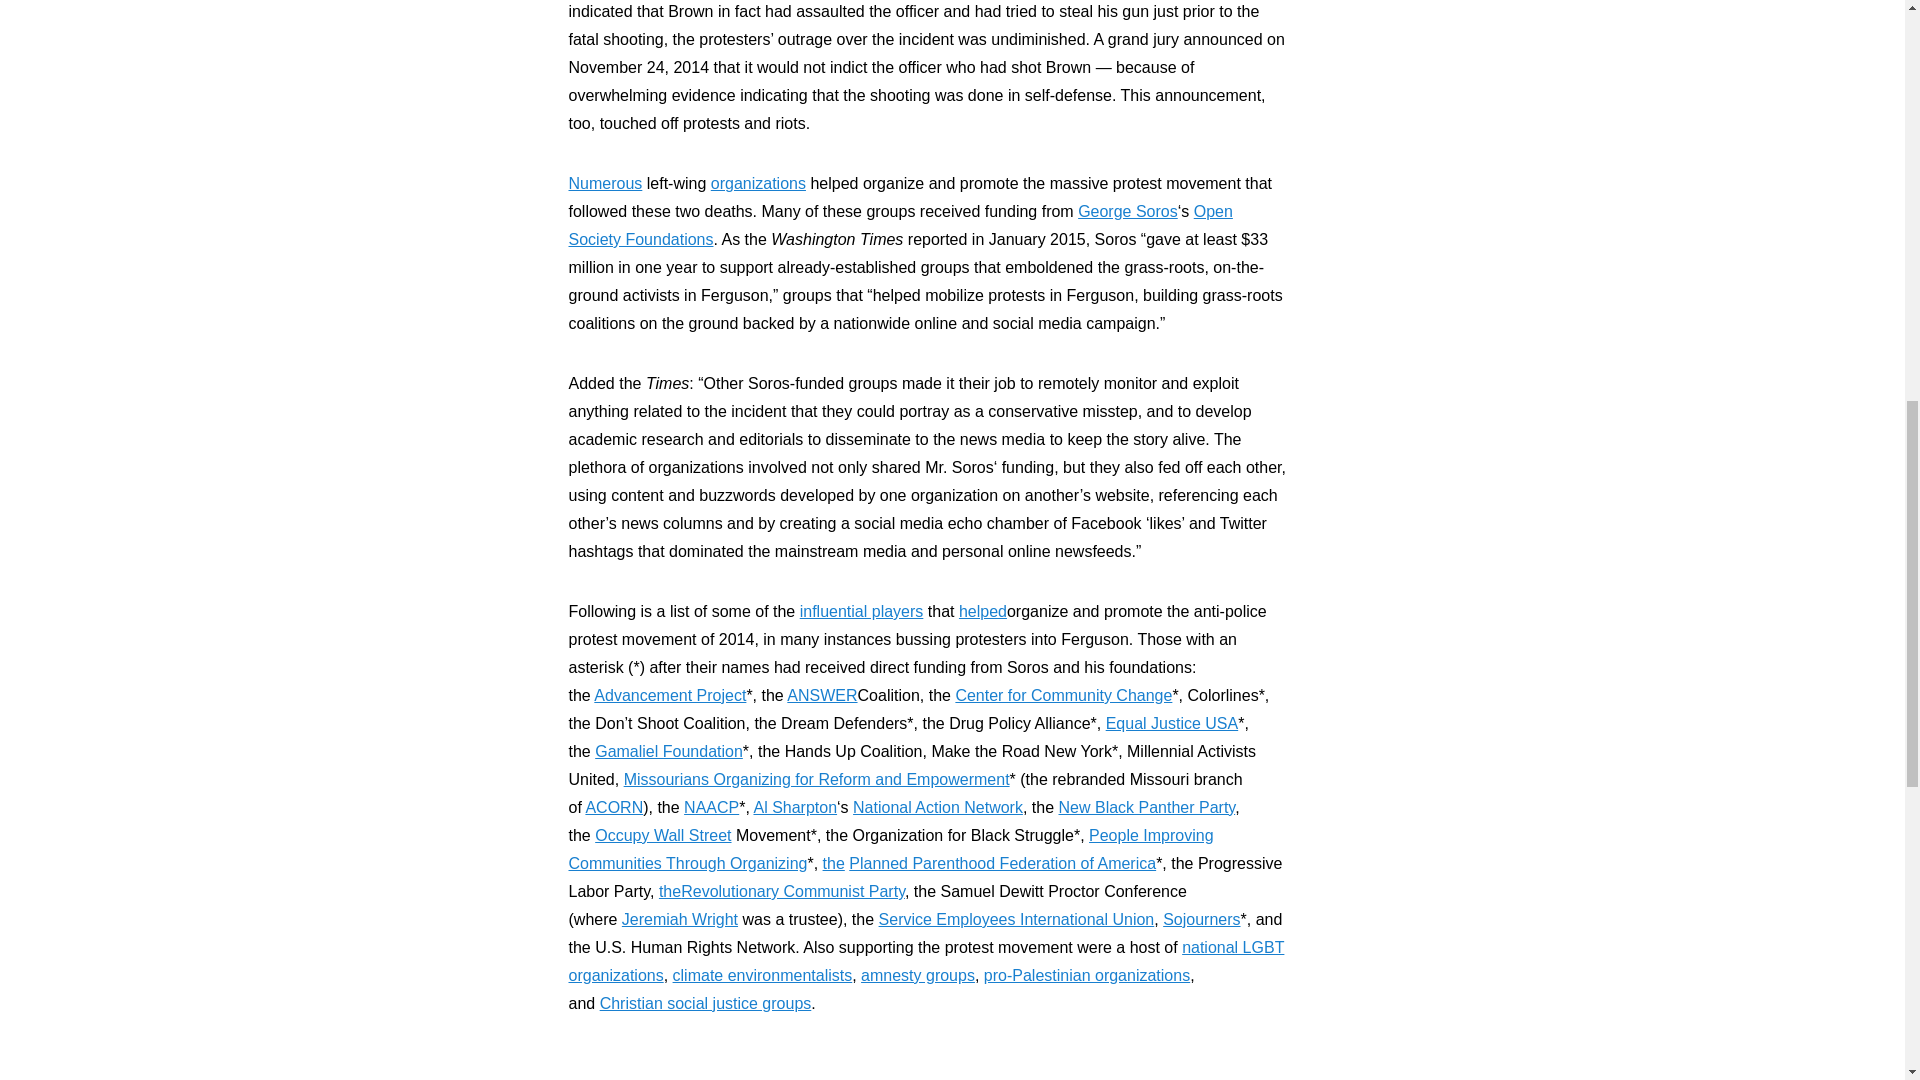 The image size is (1920, 1080). I want to click on climate environmentalists, so click(762, 974).